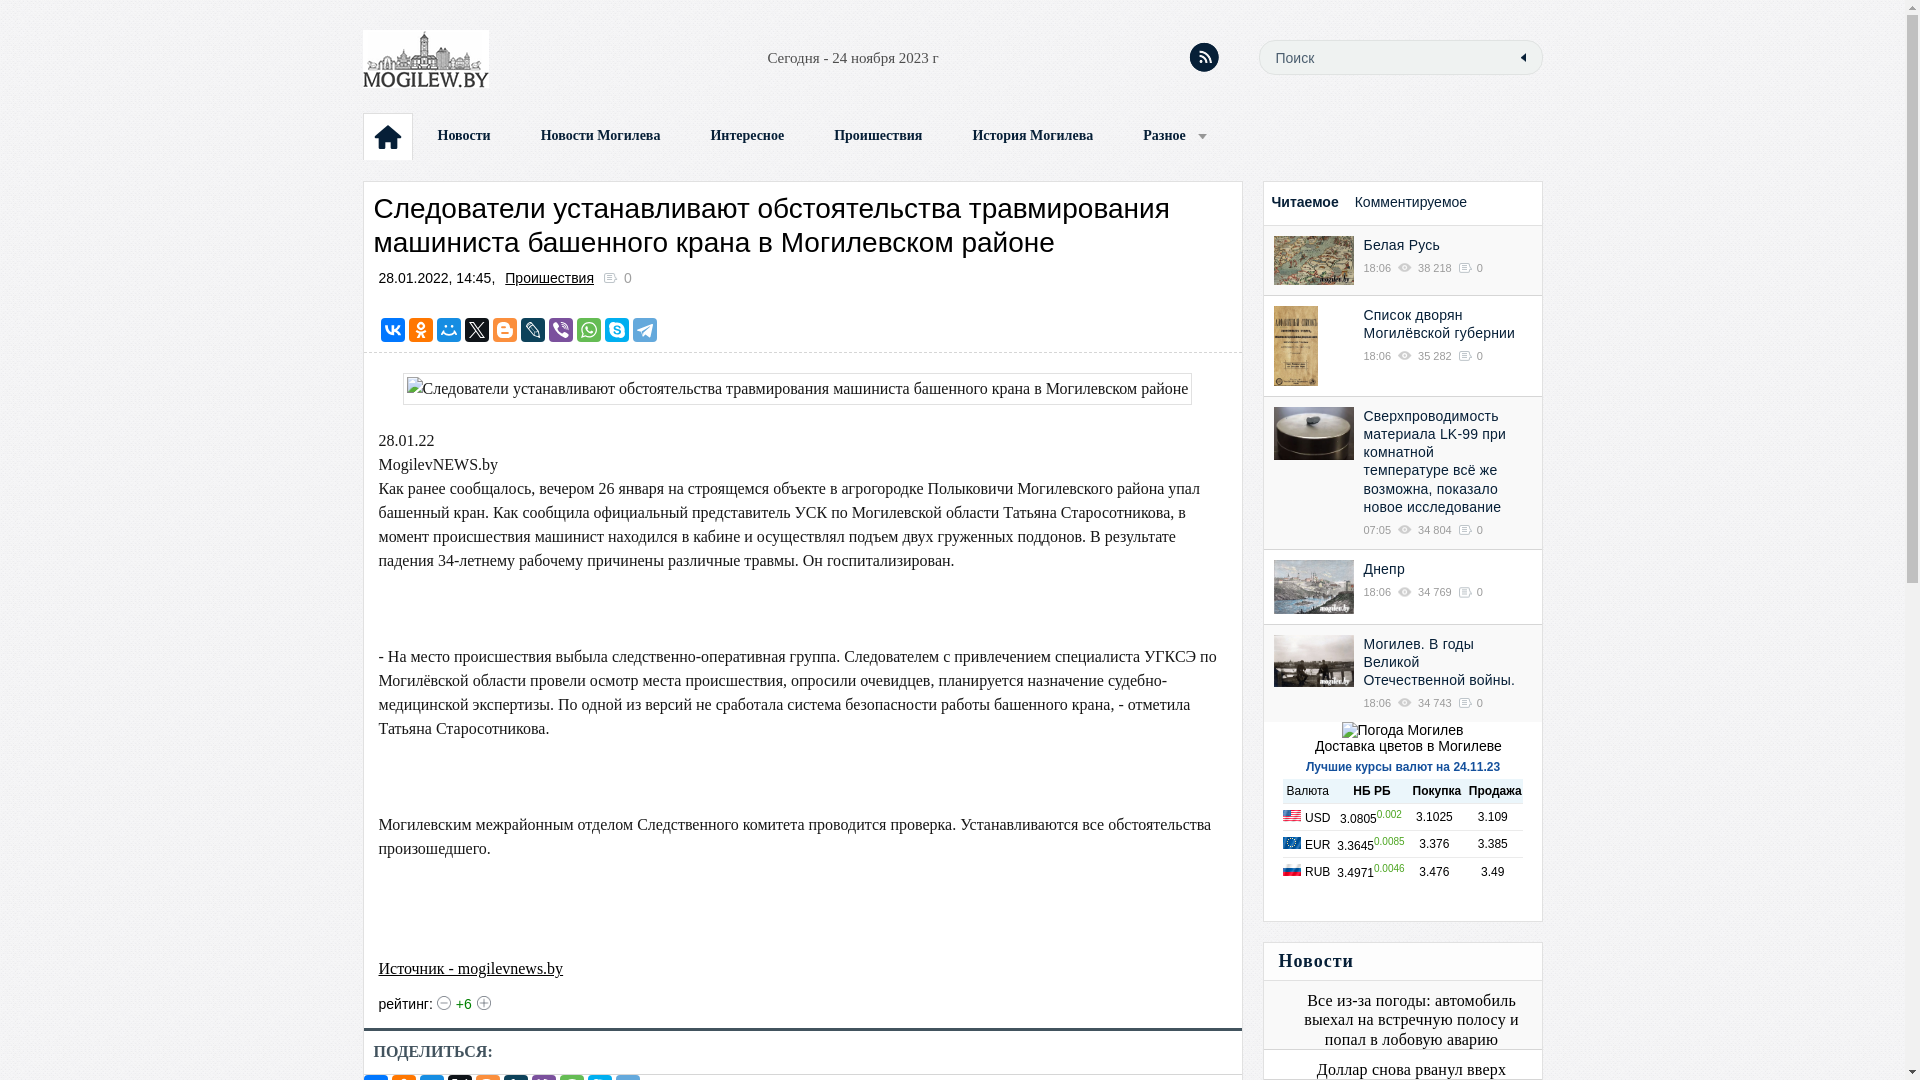 The width and height of the screenshot is (1920, 1080). What do you see at coordinates (477, 330) in the screenshot?
I see `Twitter` at bounding box center [477, 330].